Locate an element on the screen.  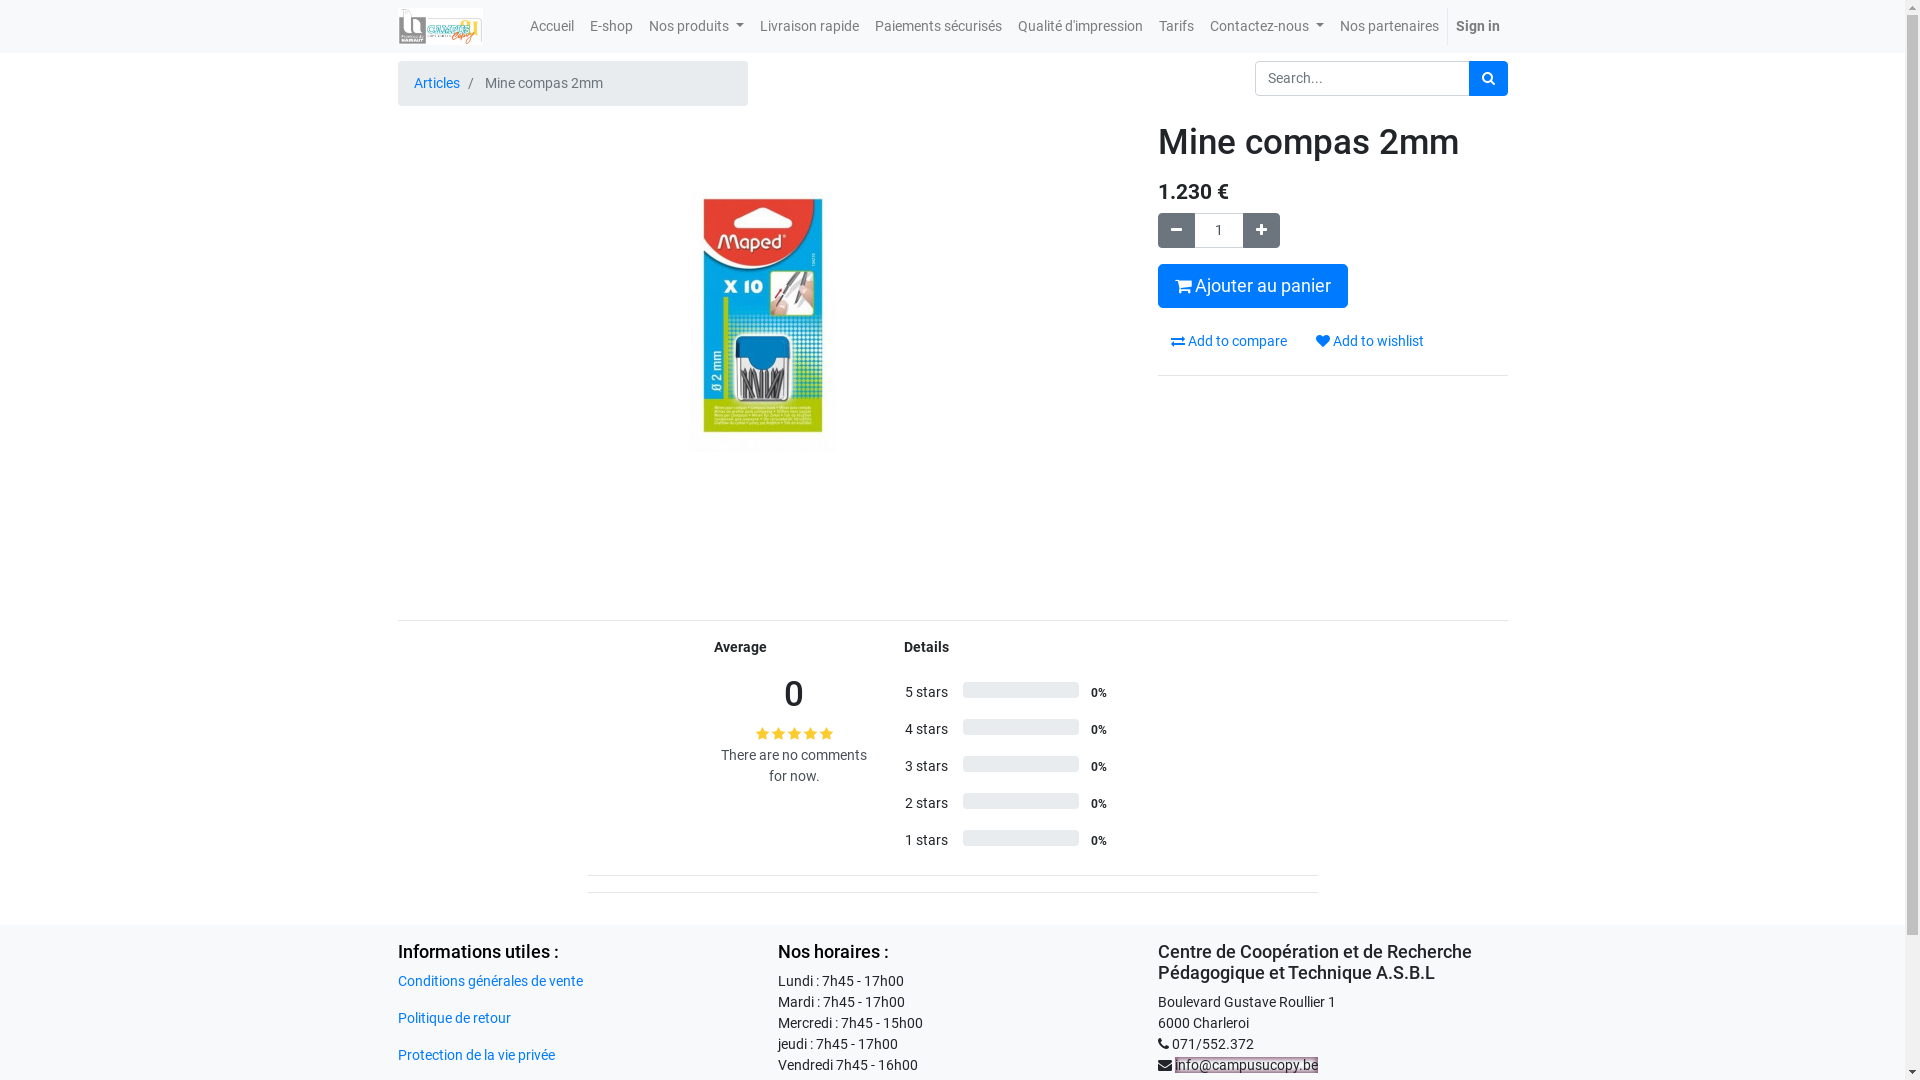
Add one is located at coordinates (1260, 230).